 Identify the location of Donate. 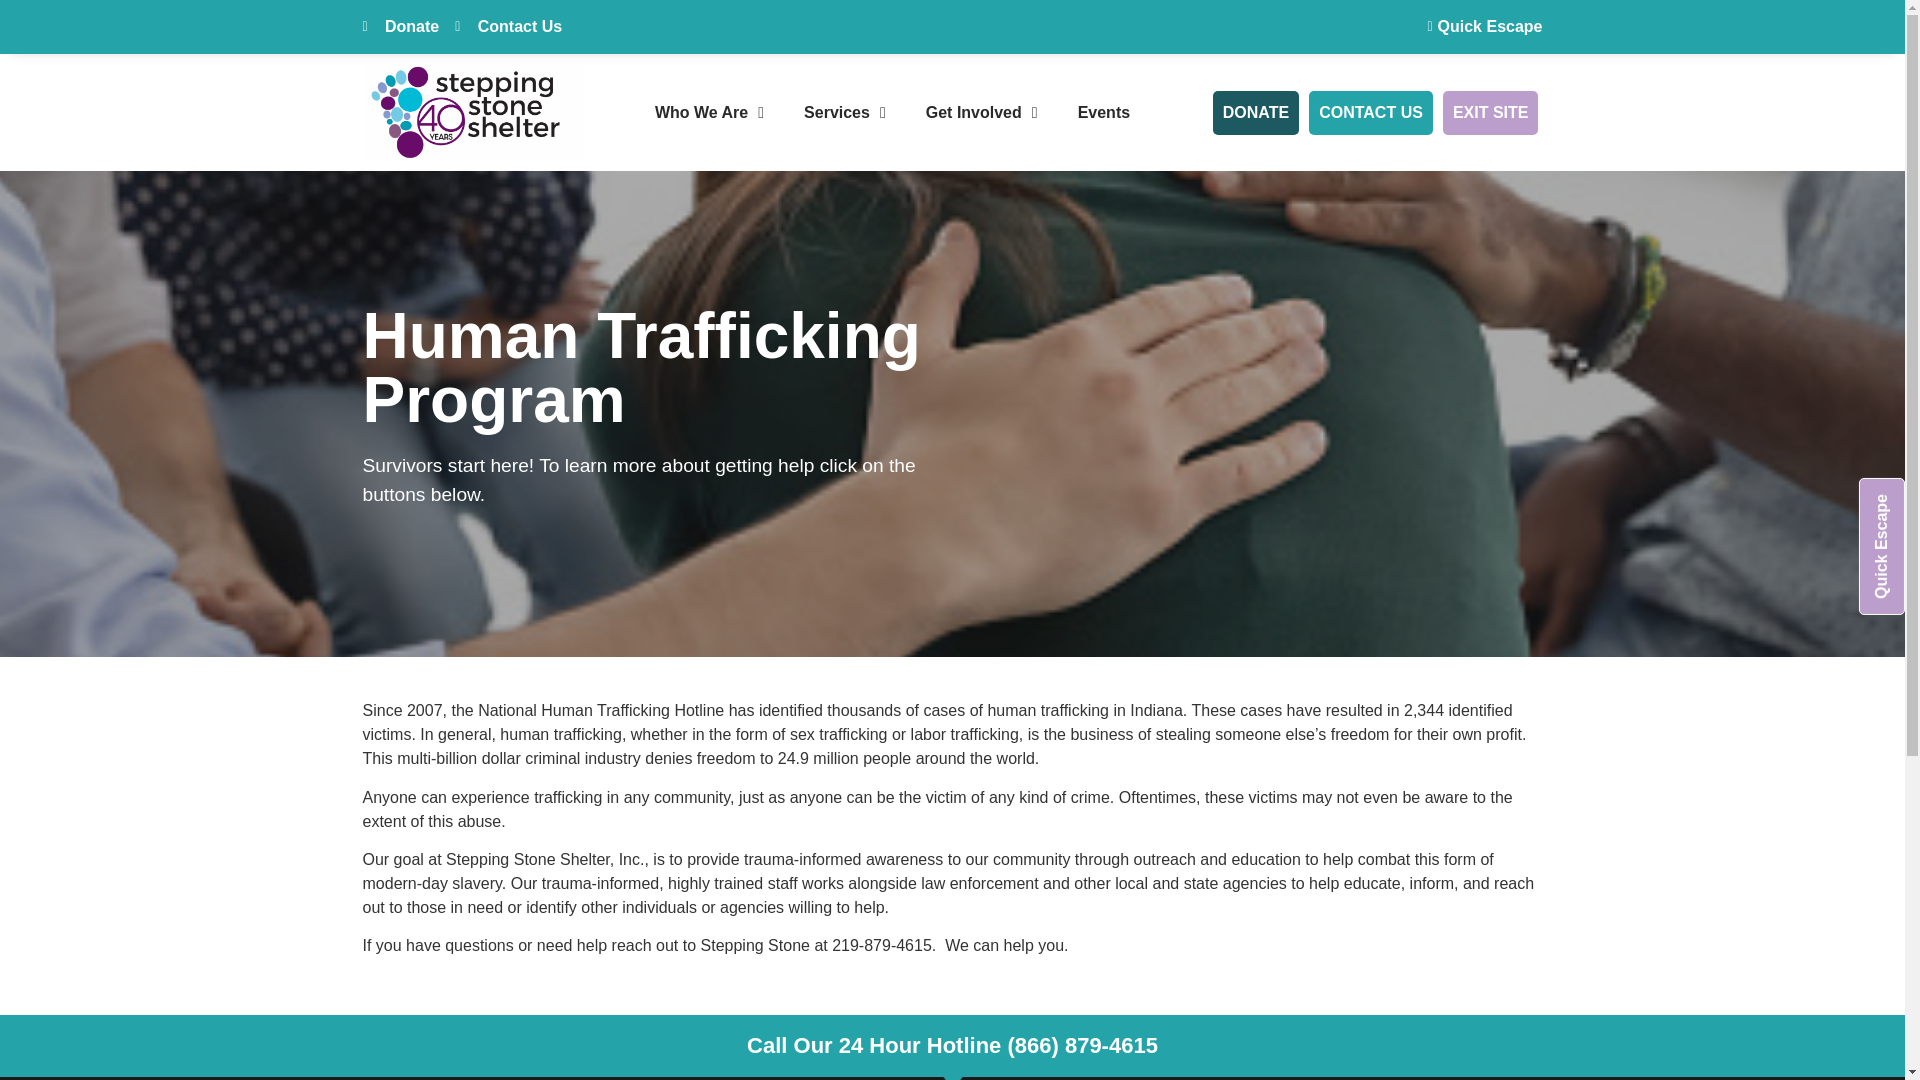
(400, 26).